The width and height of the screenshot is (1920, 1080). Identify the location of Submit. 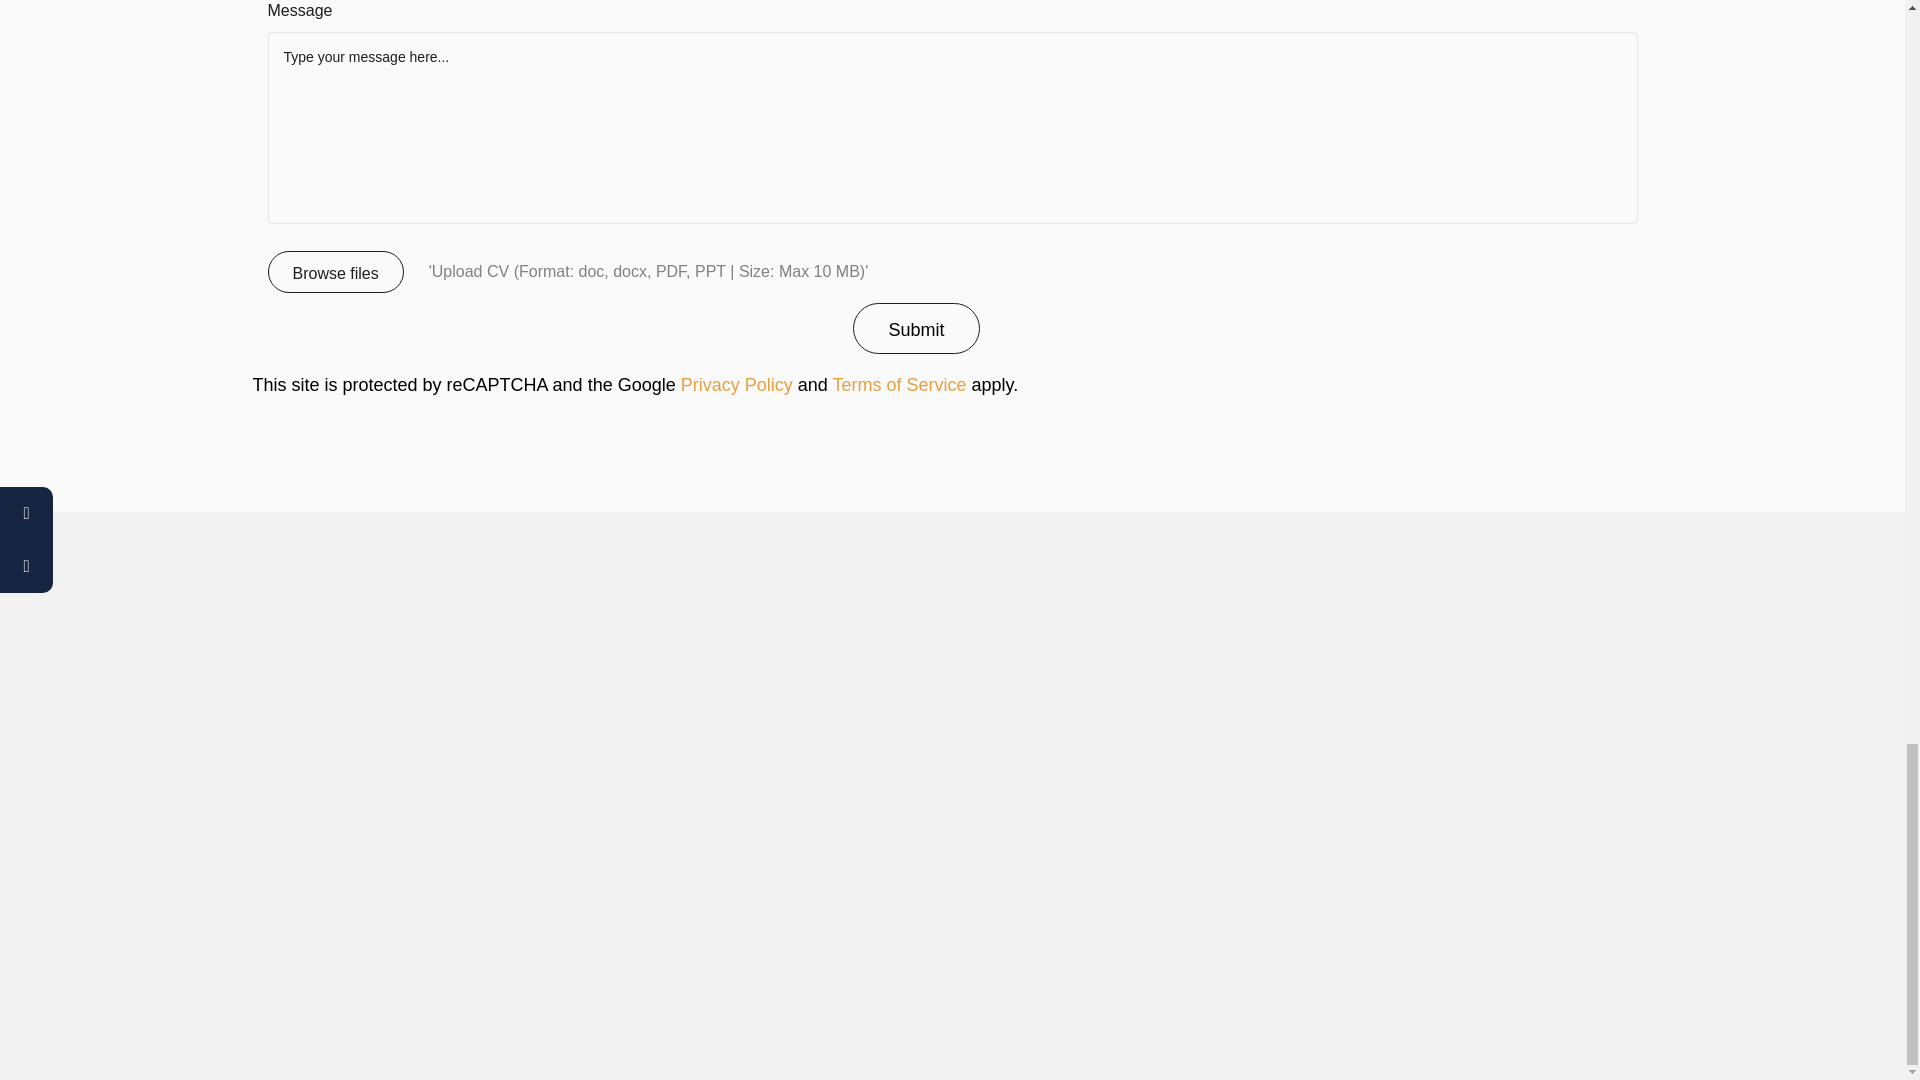
(916, 328).